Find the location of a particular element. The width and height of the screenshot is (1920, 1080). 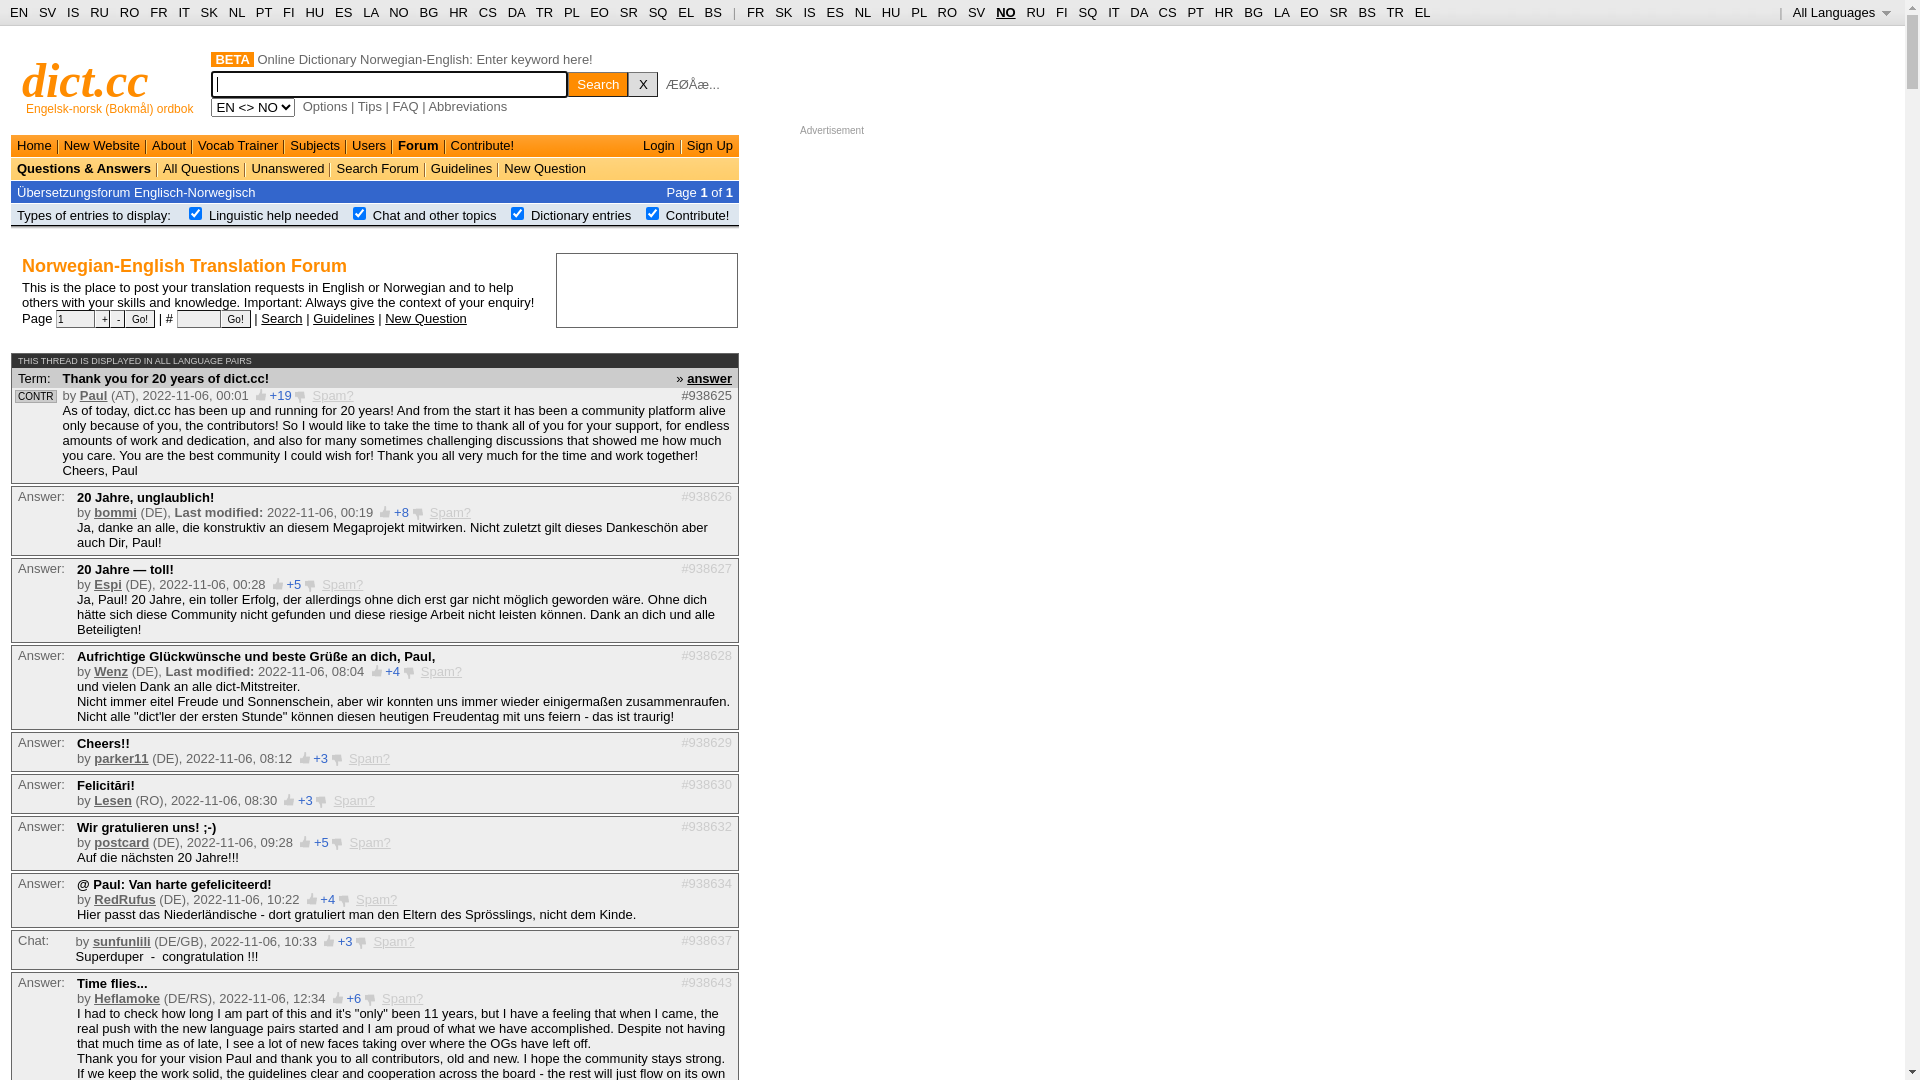

PT is located at coordinates (1195, 12).